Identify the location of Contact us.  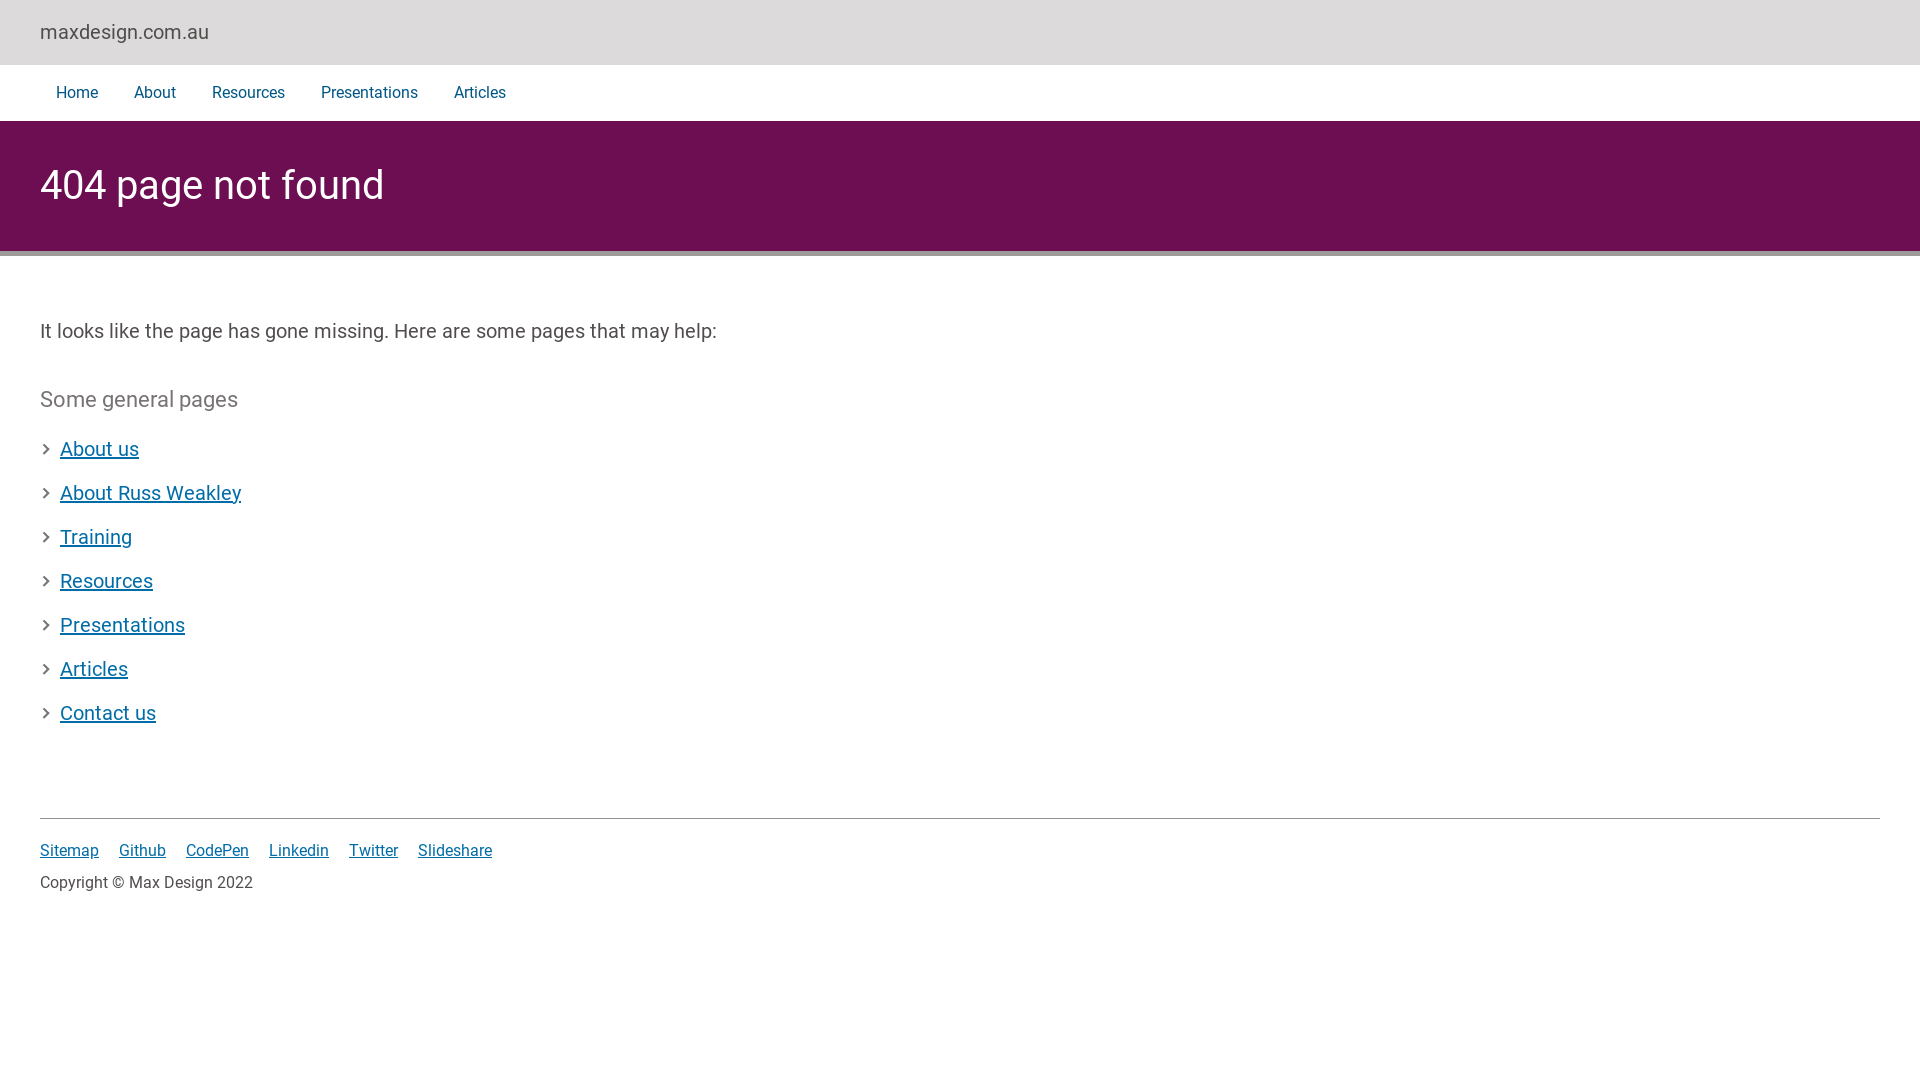
(98, 713).